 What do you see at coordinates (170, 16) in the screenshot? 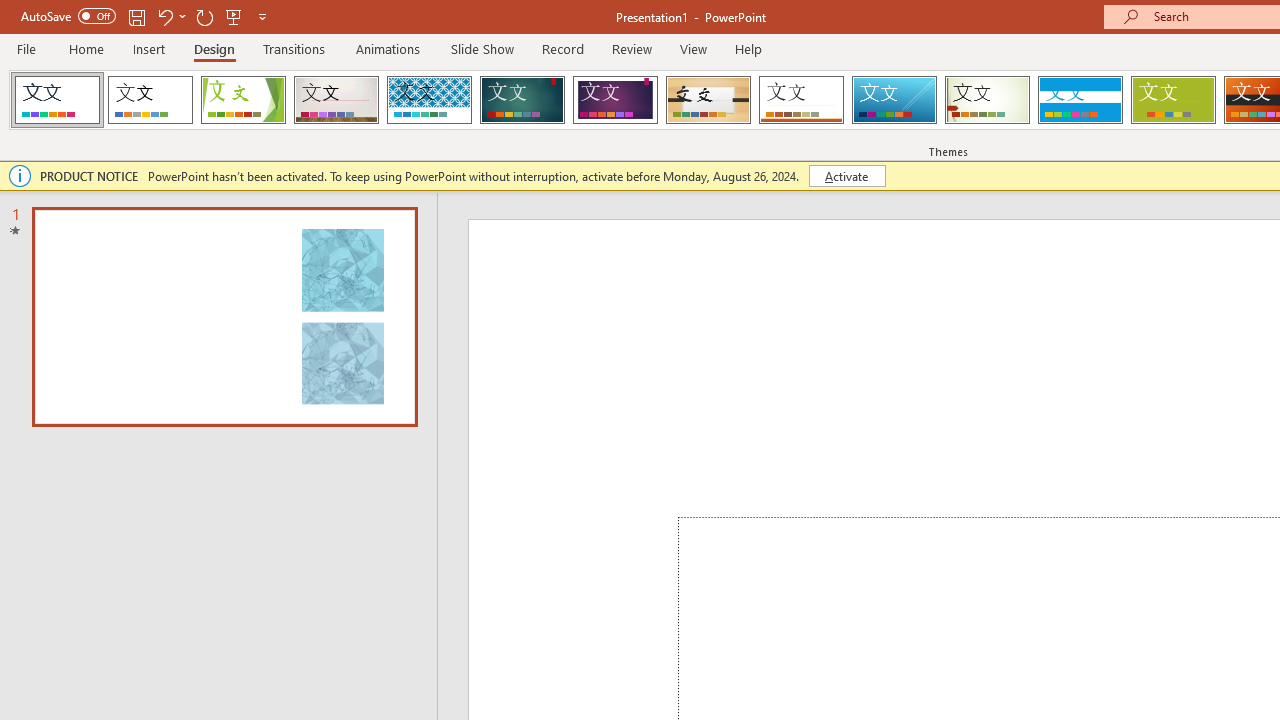
I see `Undo` at bounding box center [170, 16].